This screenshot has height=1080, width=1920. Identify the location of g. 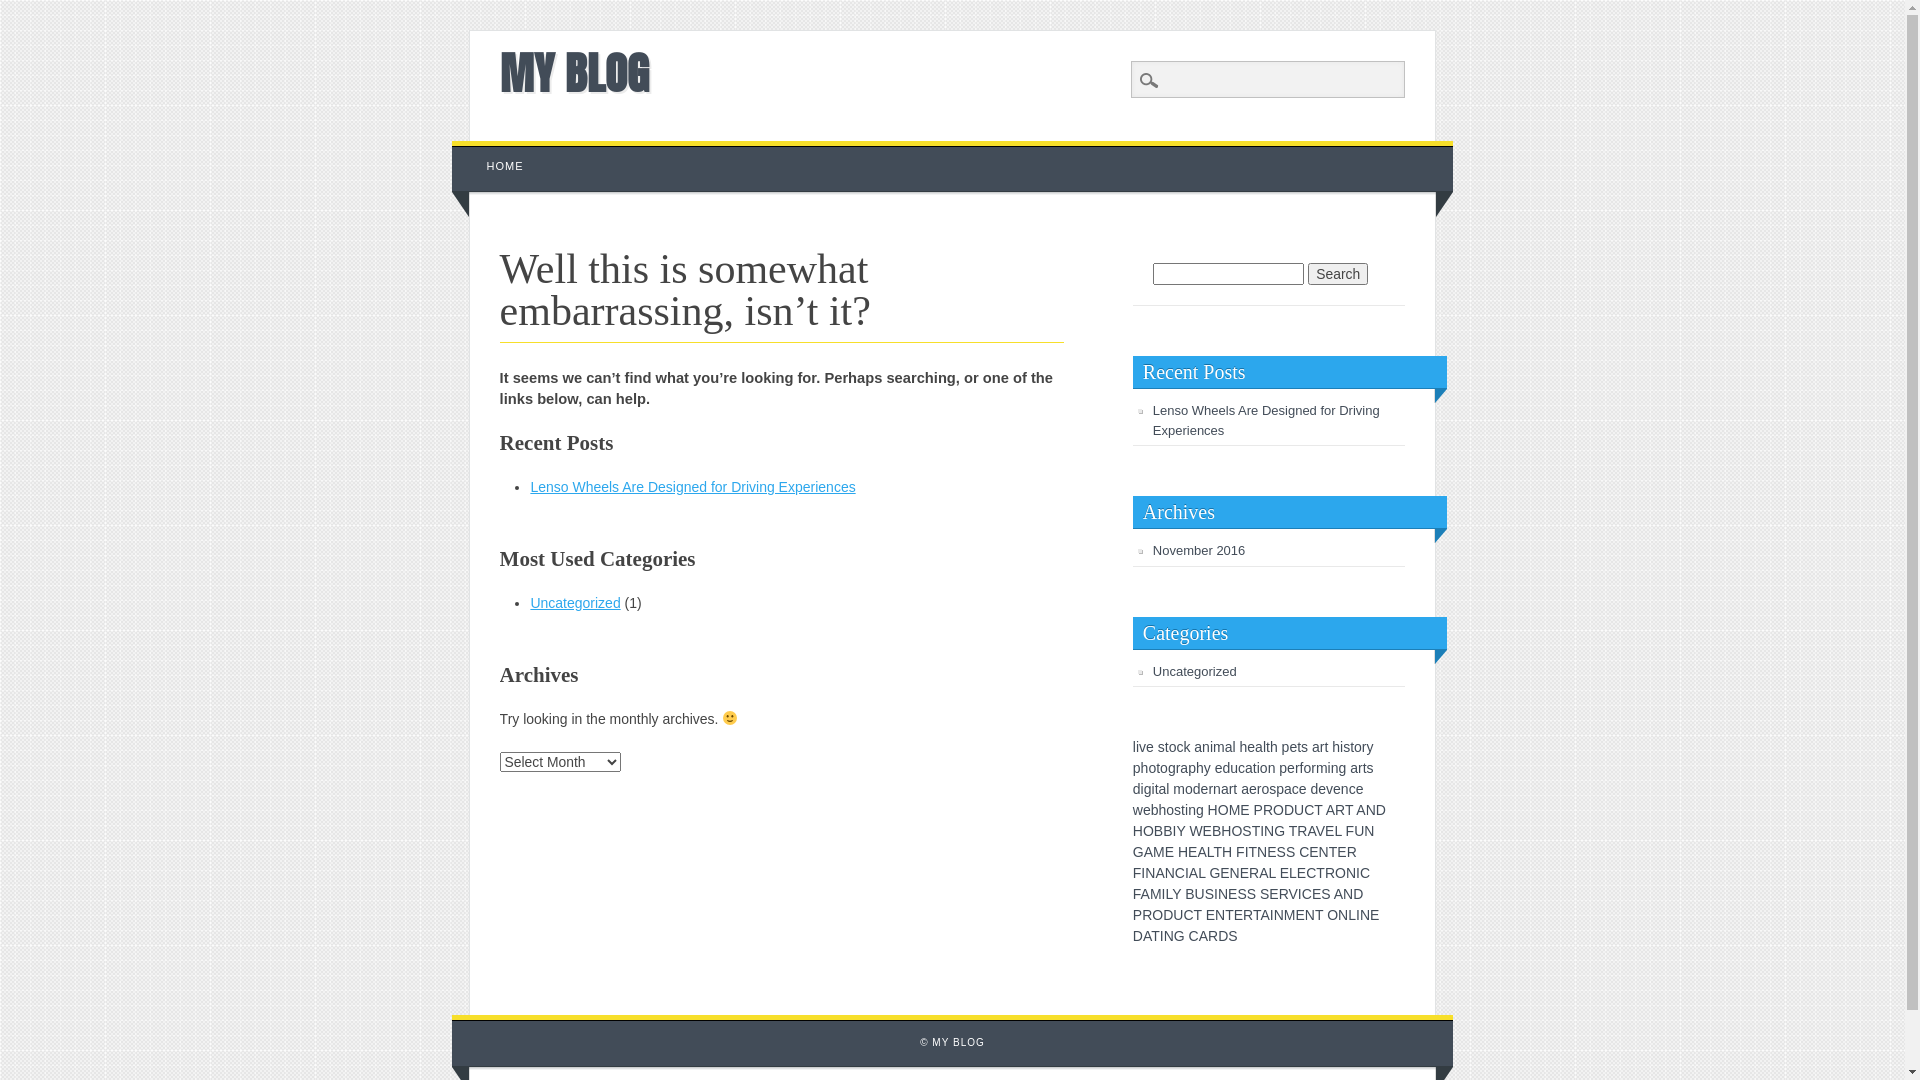
(1172, 768).